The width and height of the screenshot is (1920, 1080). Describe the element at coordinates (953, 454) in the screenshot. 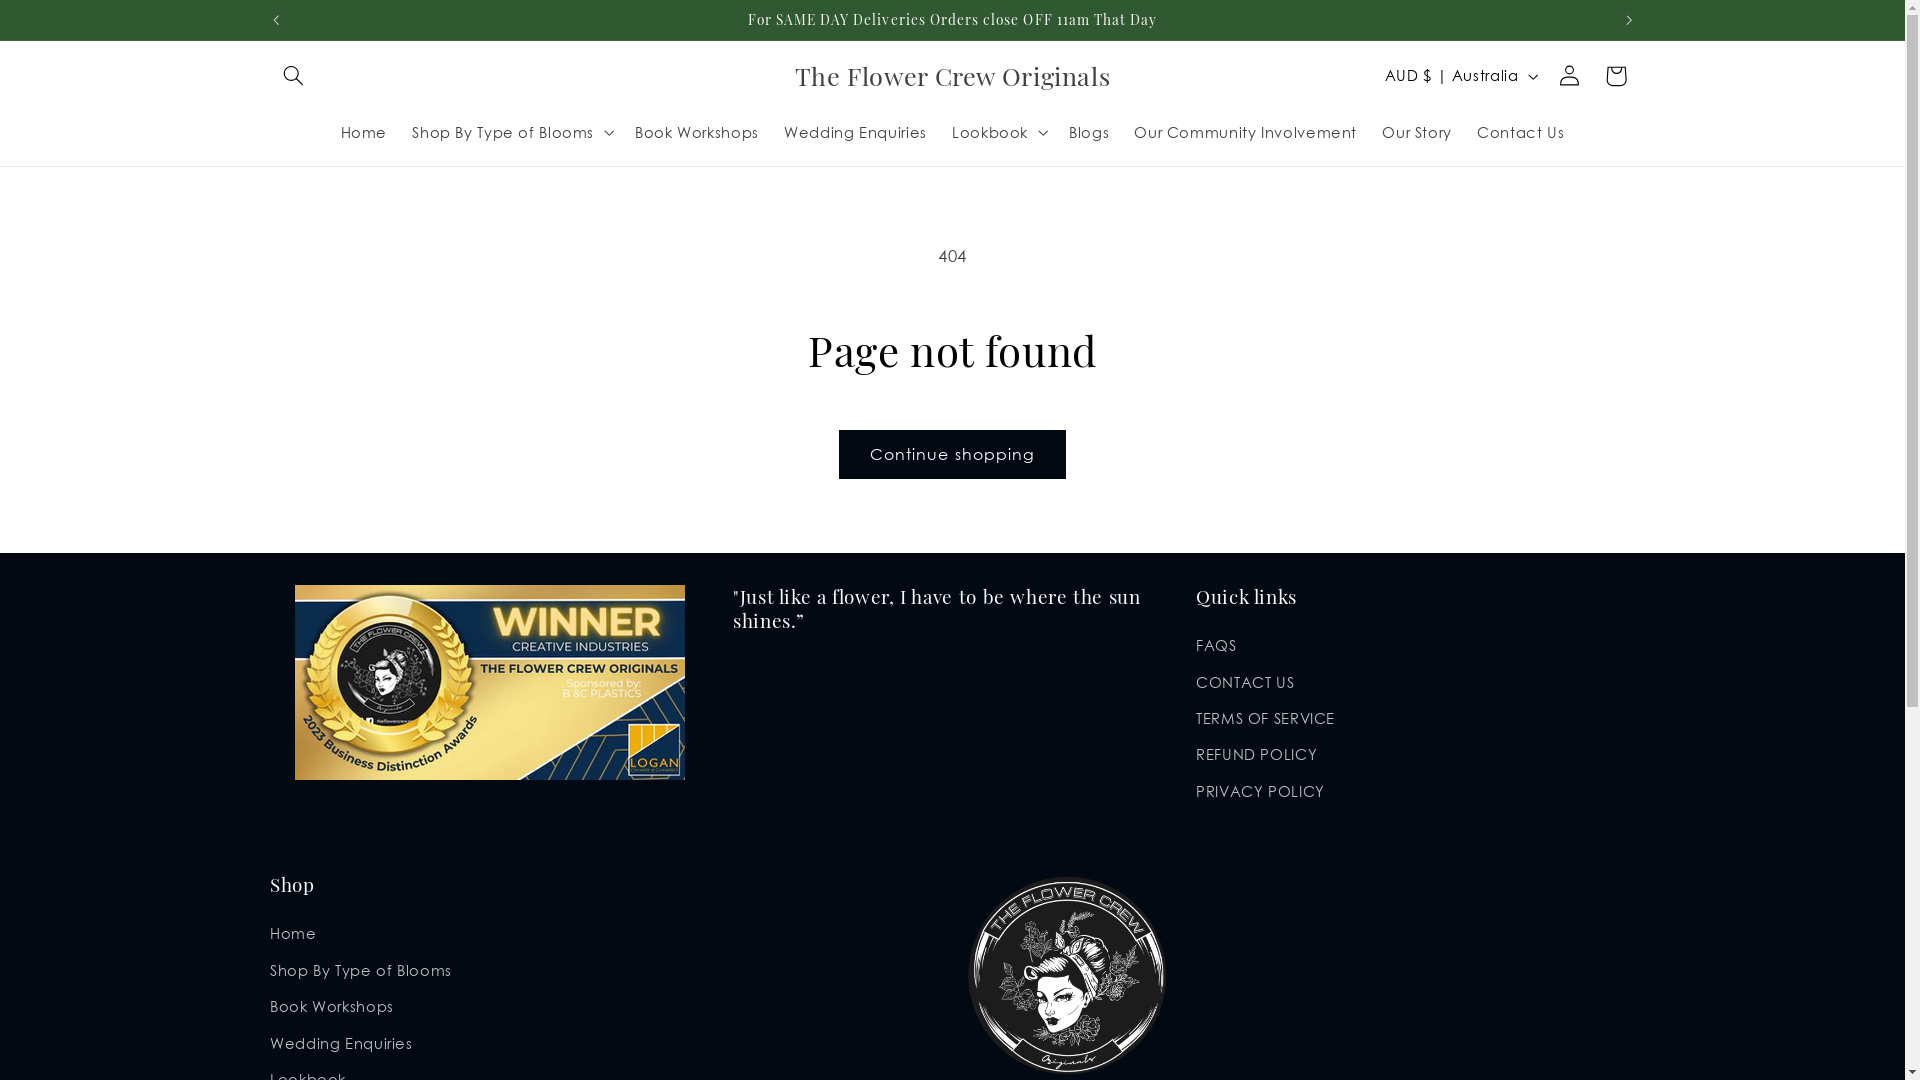

I see `Continue shopping` at that location.